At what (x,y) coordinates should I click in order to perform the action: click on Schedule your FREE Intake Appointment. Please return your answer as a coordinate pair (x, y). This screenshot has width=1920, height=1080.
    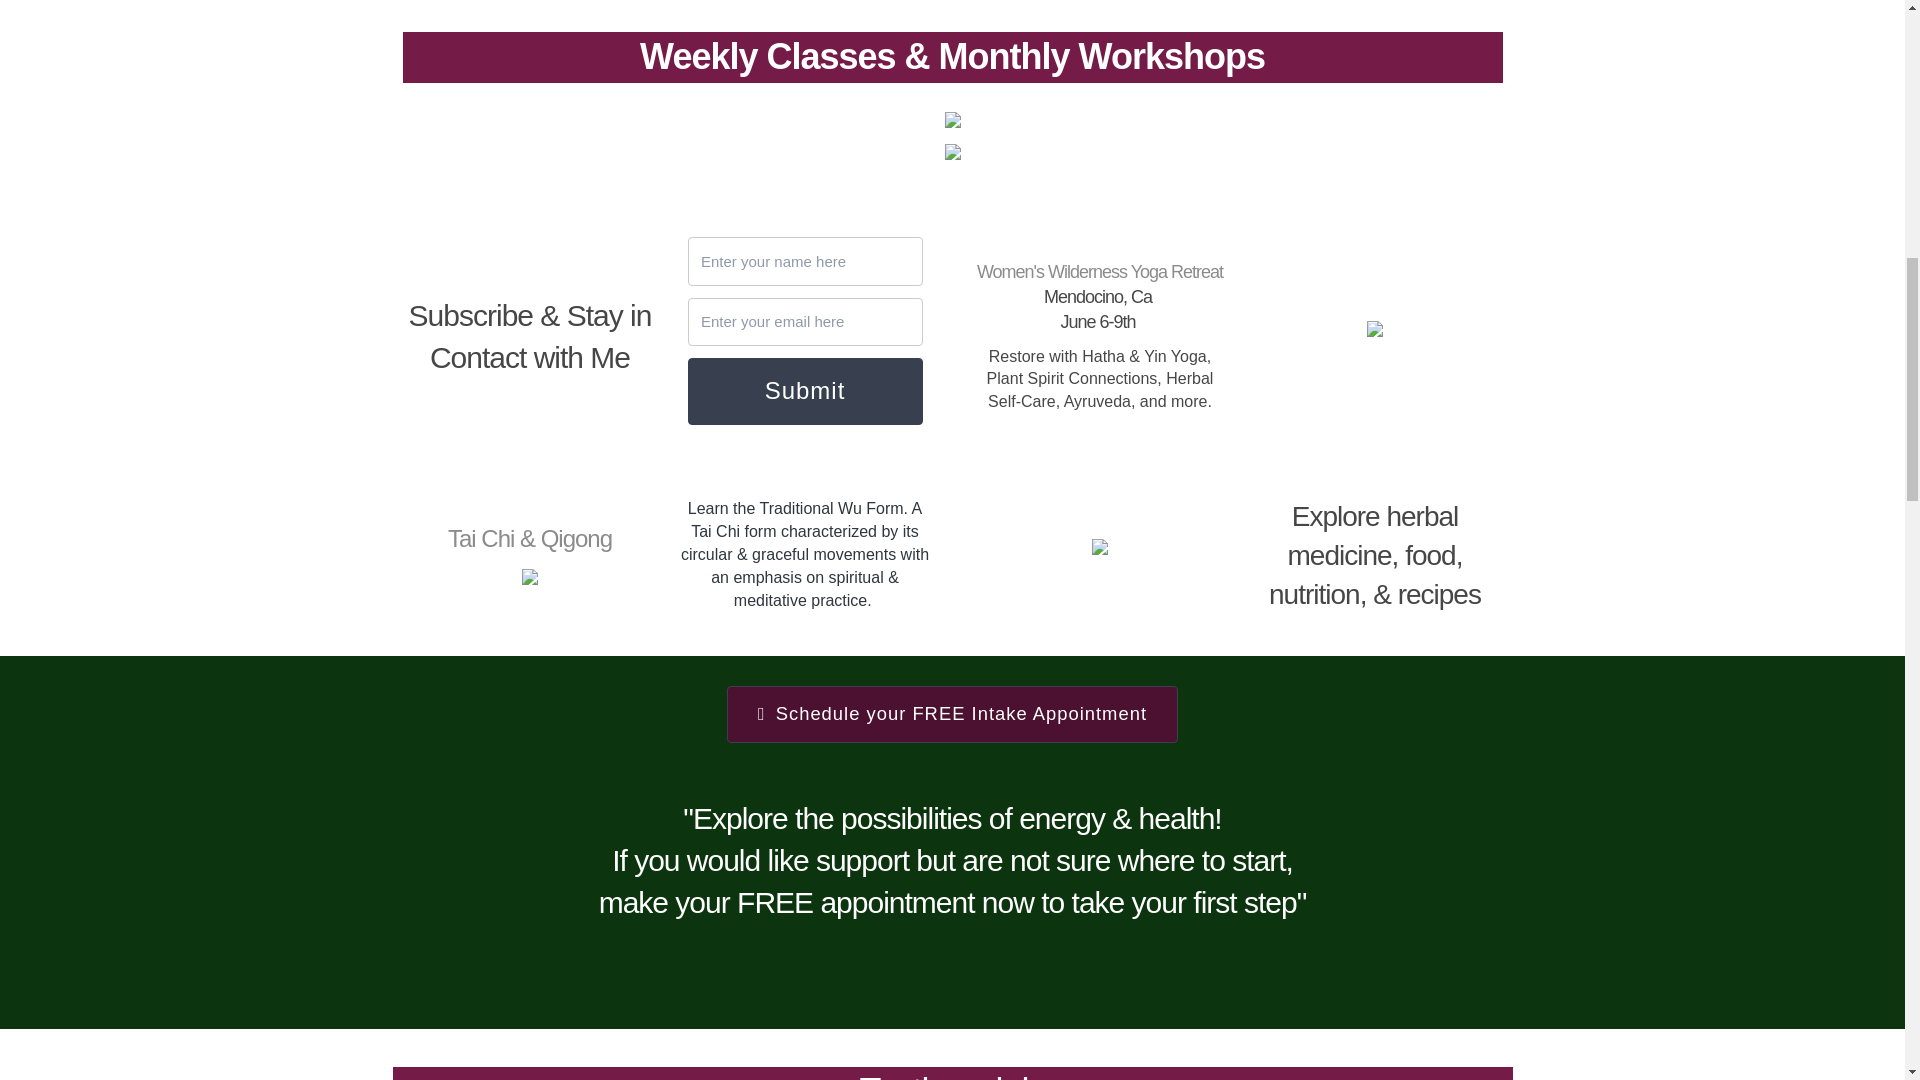
    Looking at the image, I should click on (952, 714).